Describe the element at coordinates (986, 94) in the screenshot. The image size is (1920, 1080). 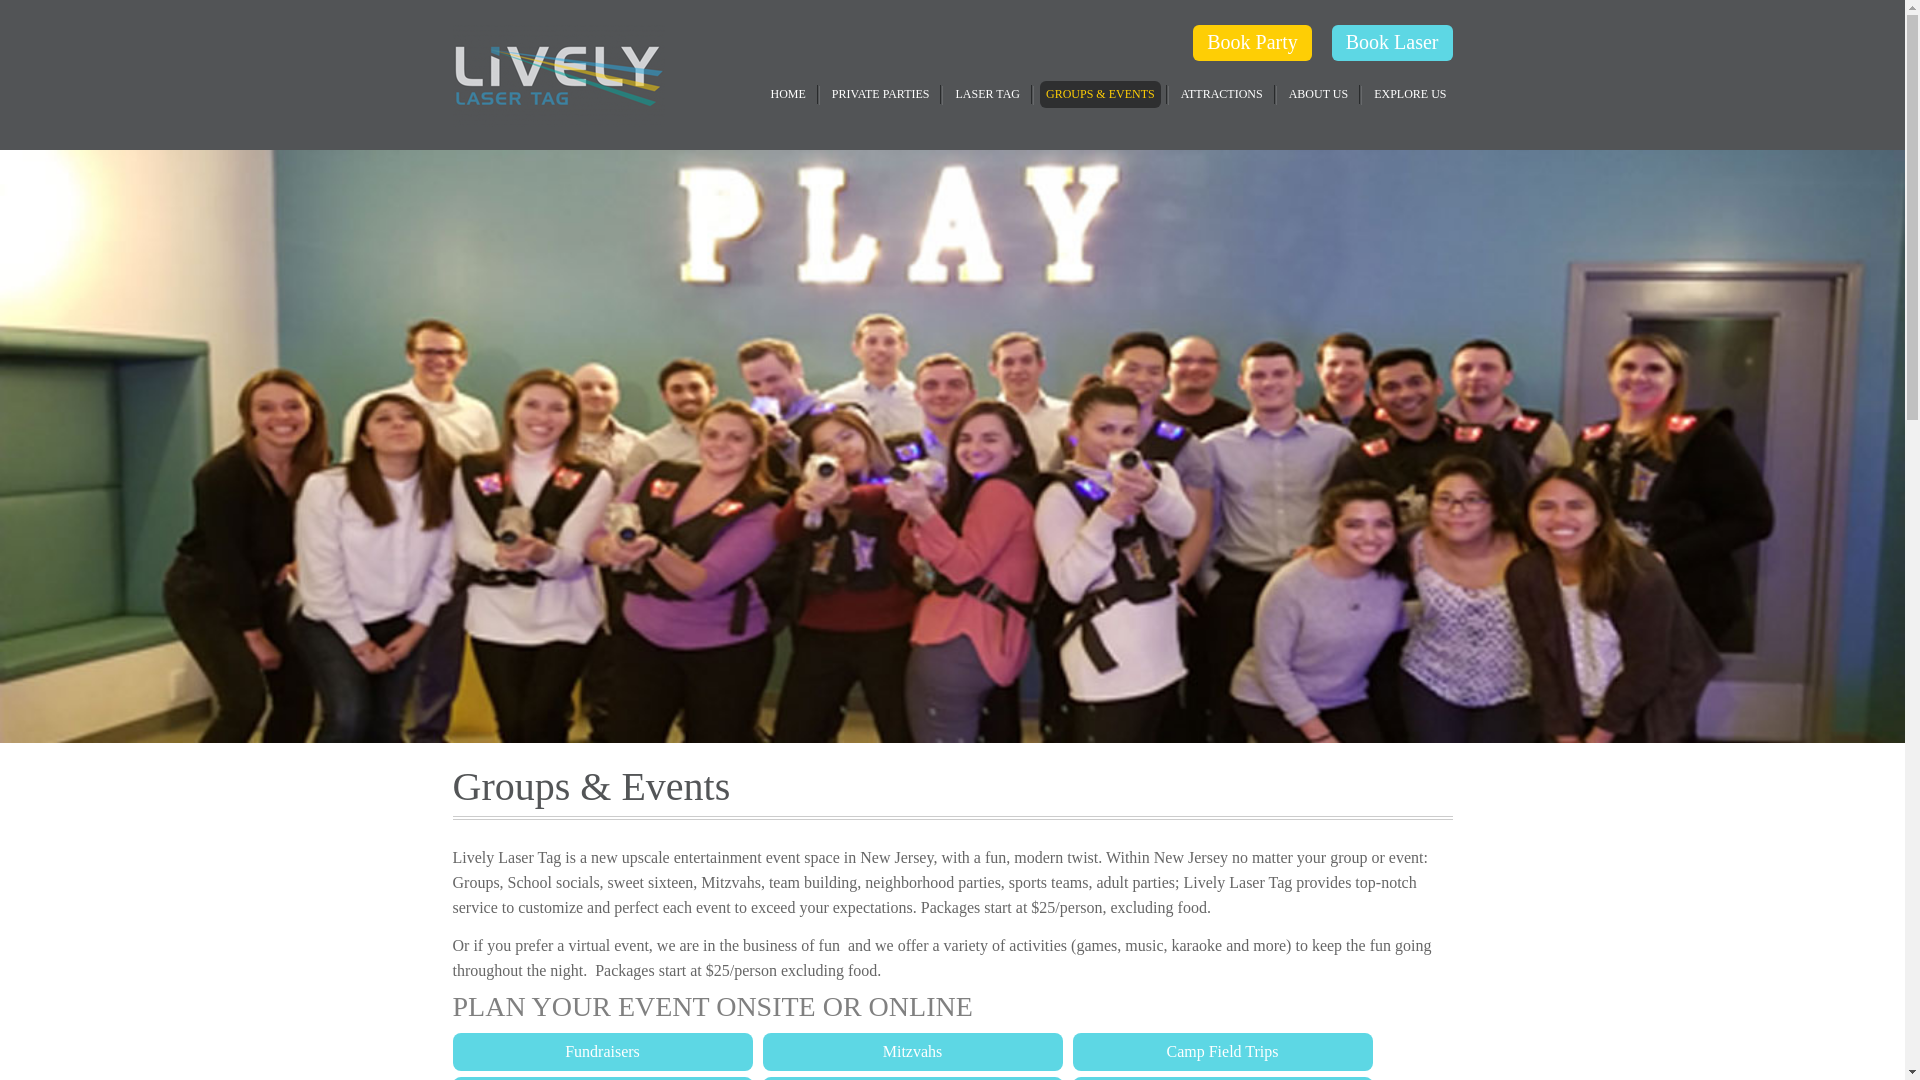
I see `LASER TAG` at that location.